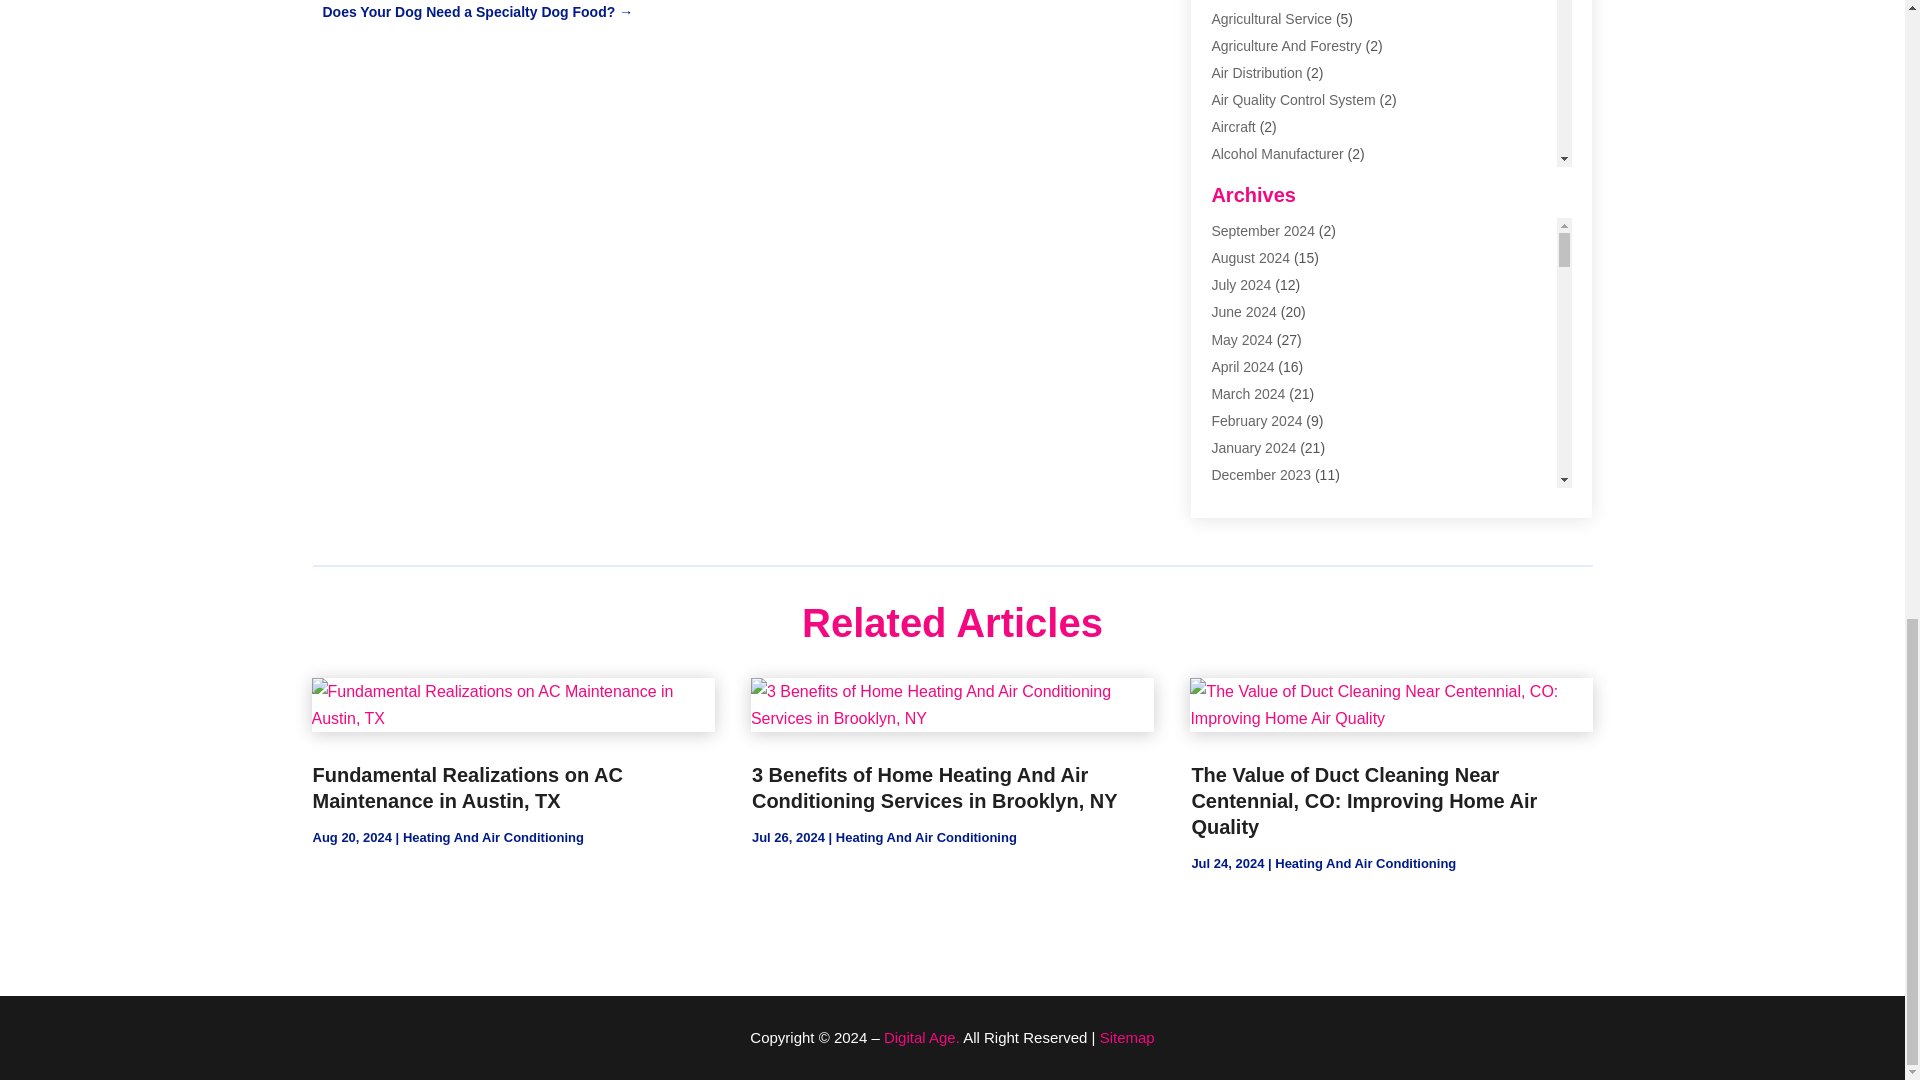 The width and height of the screenshot is (1920, 1080). What do you see at coordinates (1272, 18) in the screenshot?
I see `Agricultural Service` at bounding box center [1272, 18].